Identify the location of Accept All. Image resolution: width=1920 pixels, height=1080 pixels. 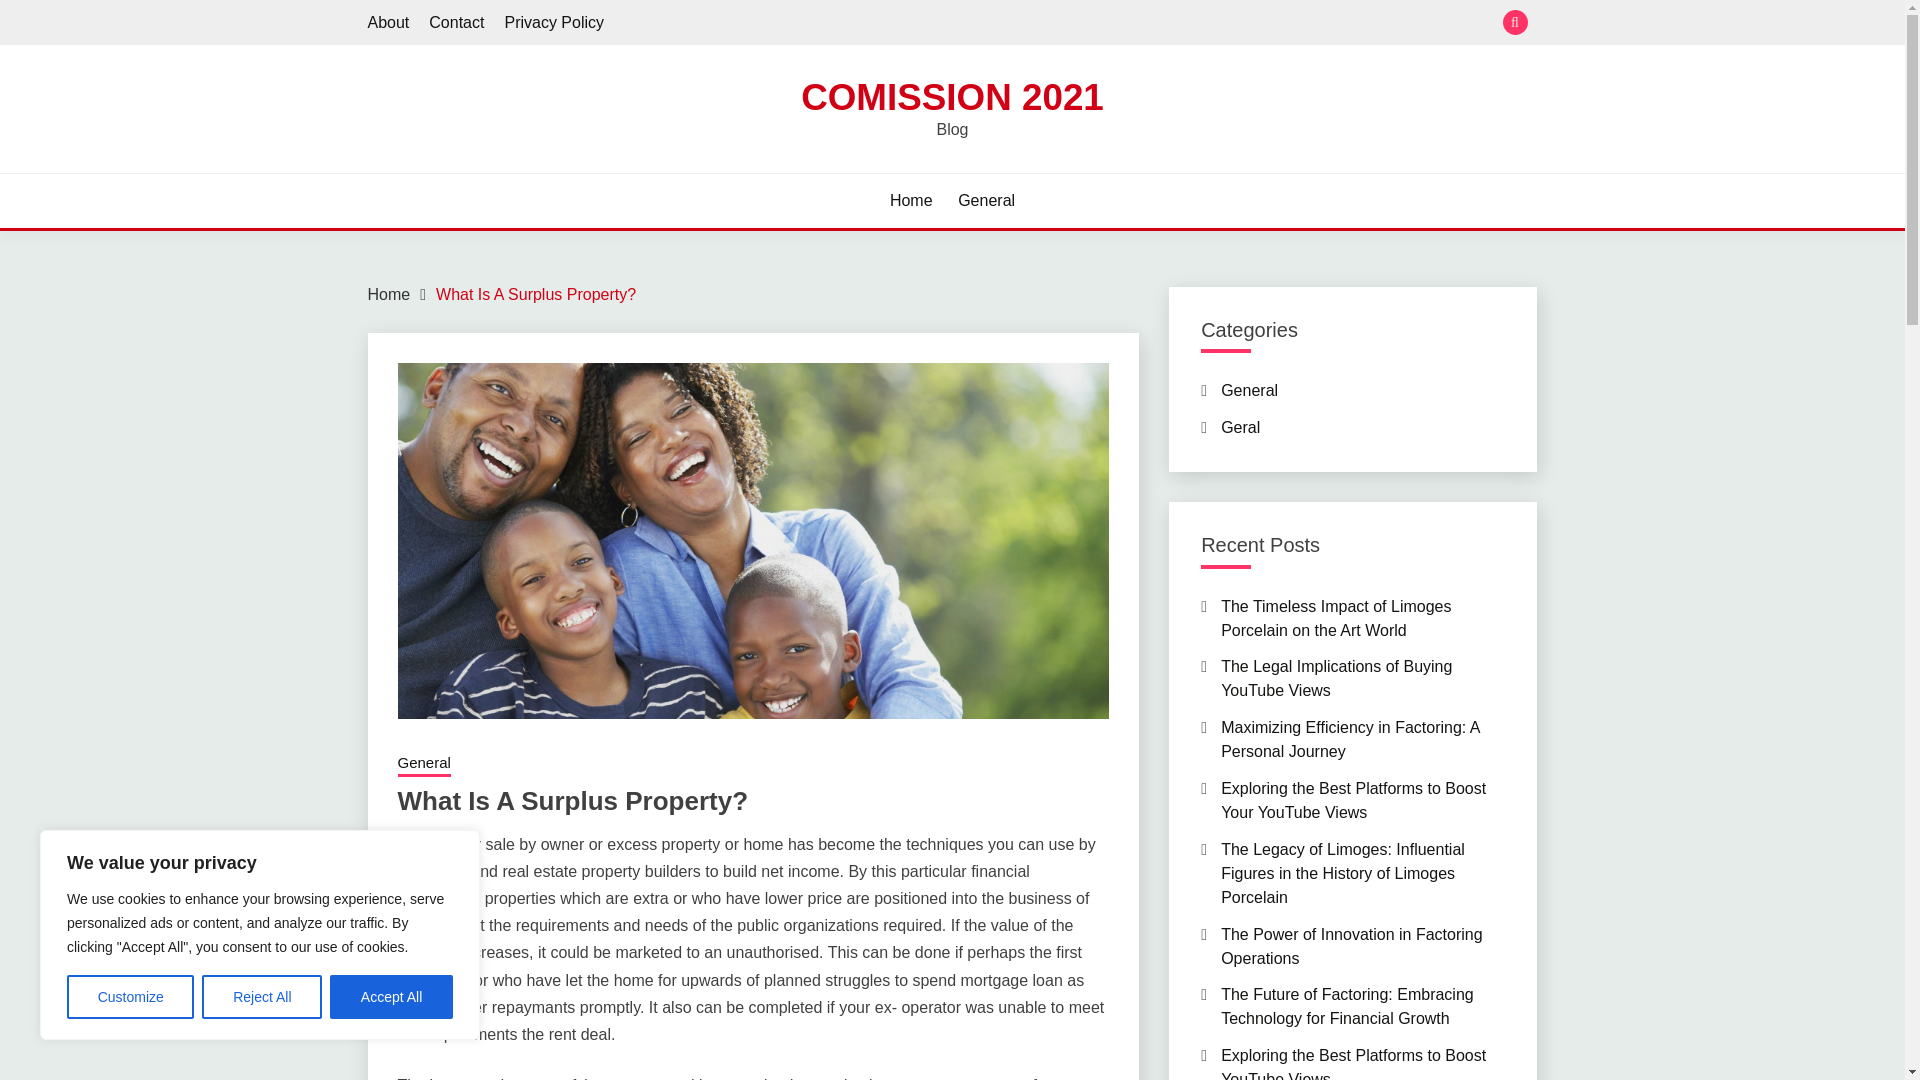
(392, 997).